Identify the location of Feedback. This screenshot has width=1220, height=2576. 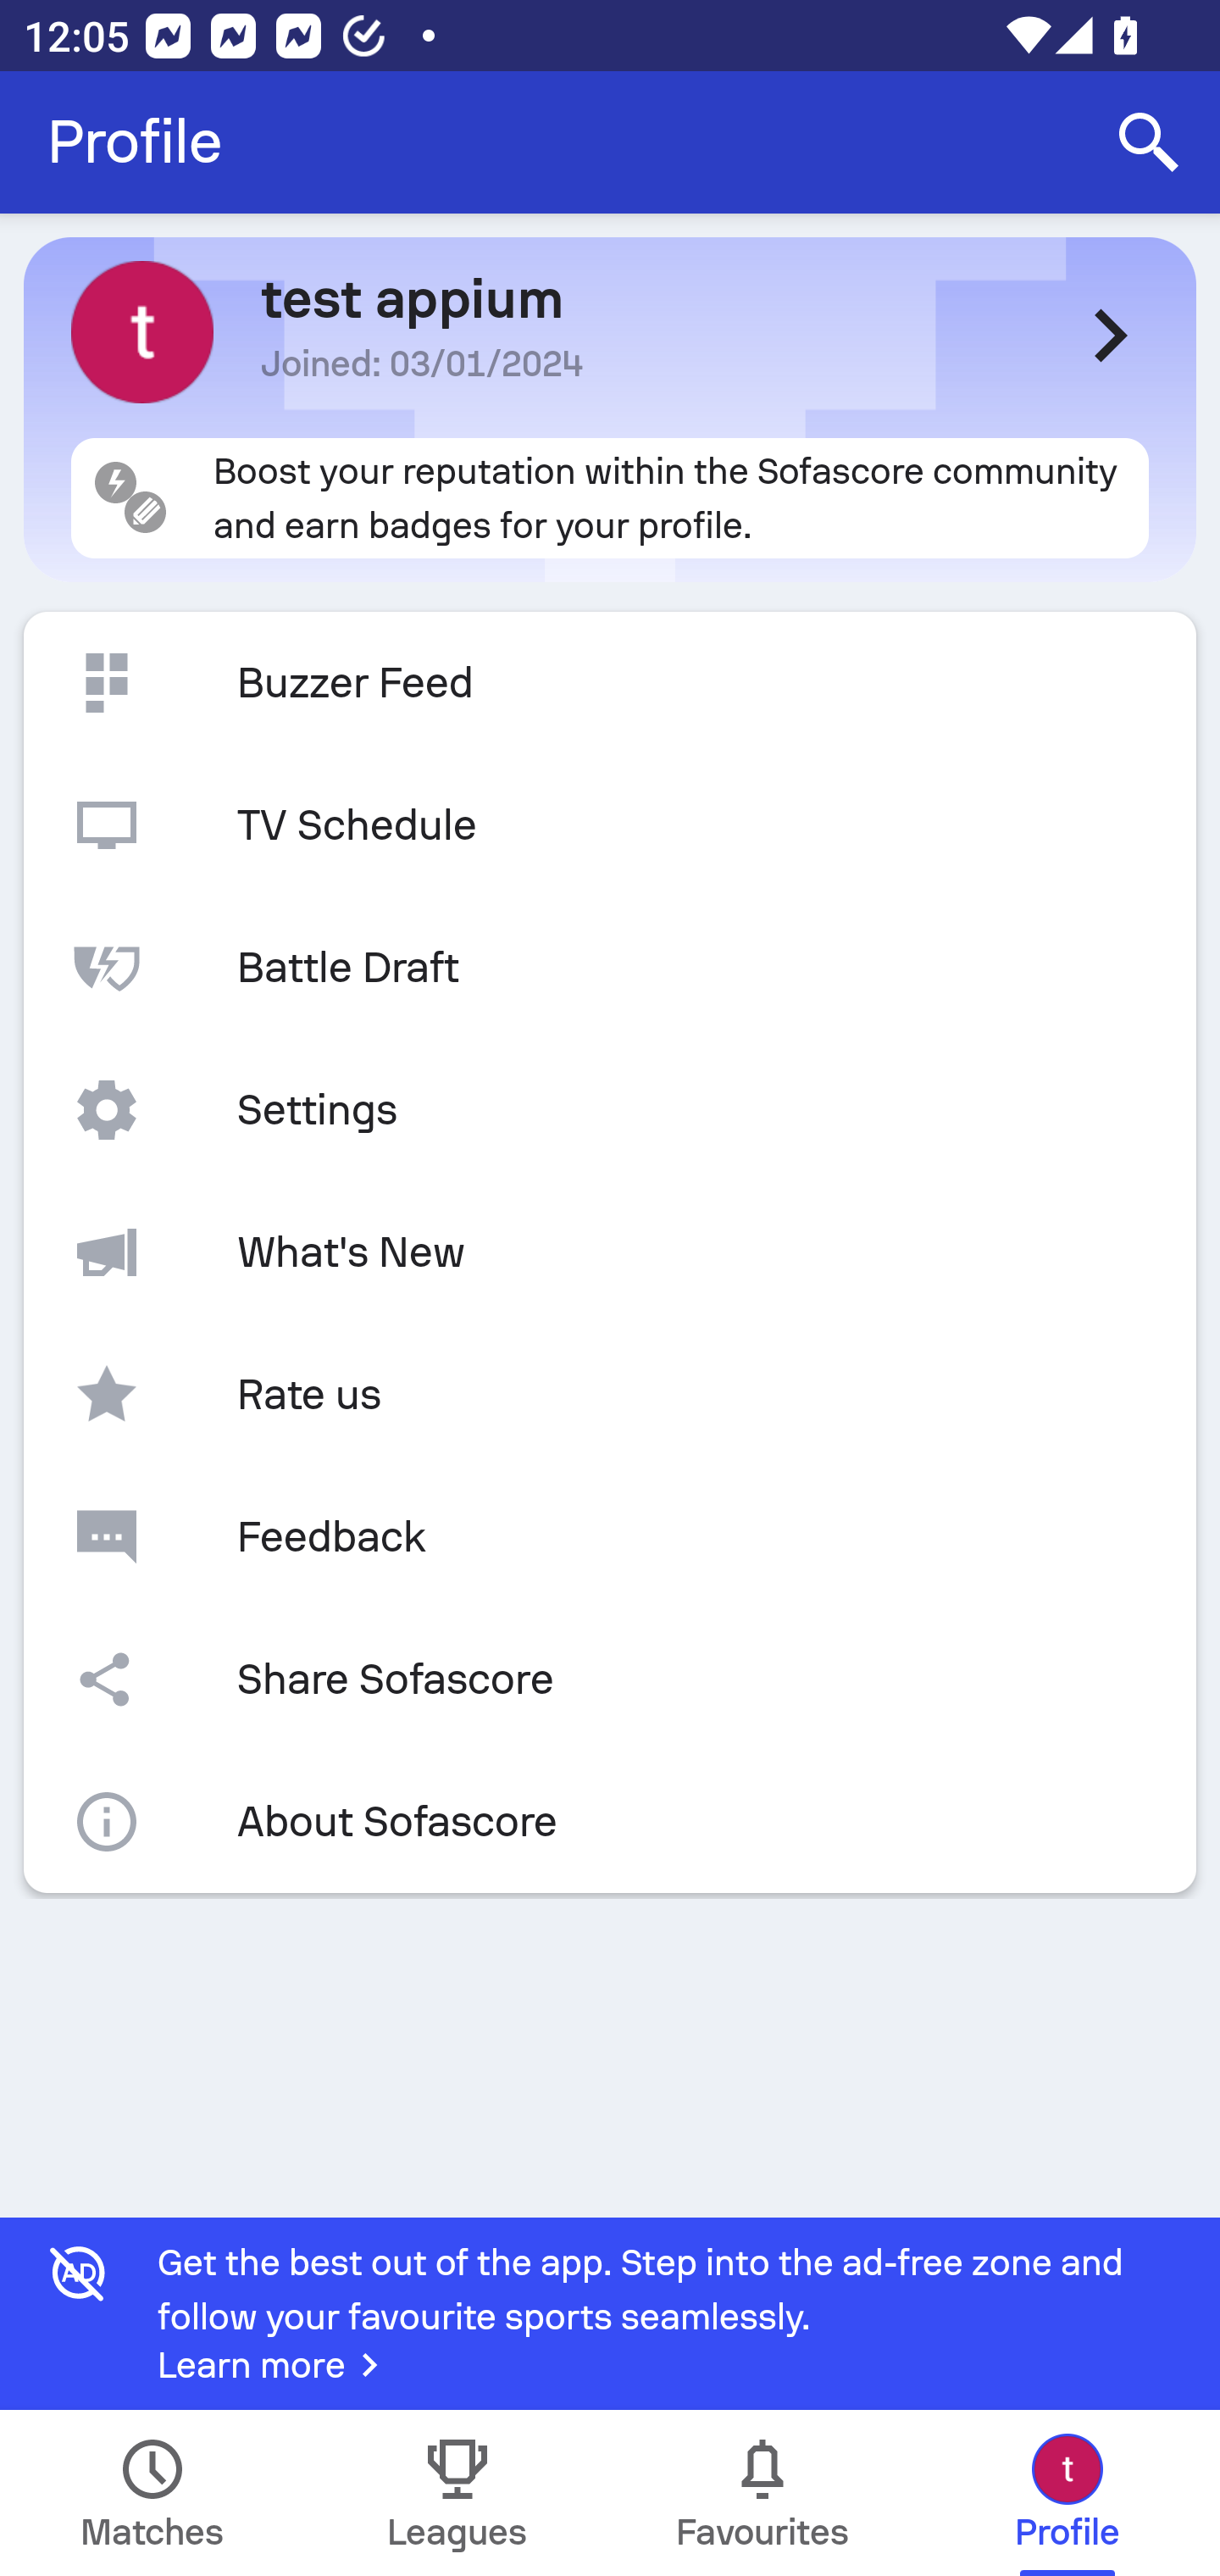
(610, 1535).